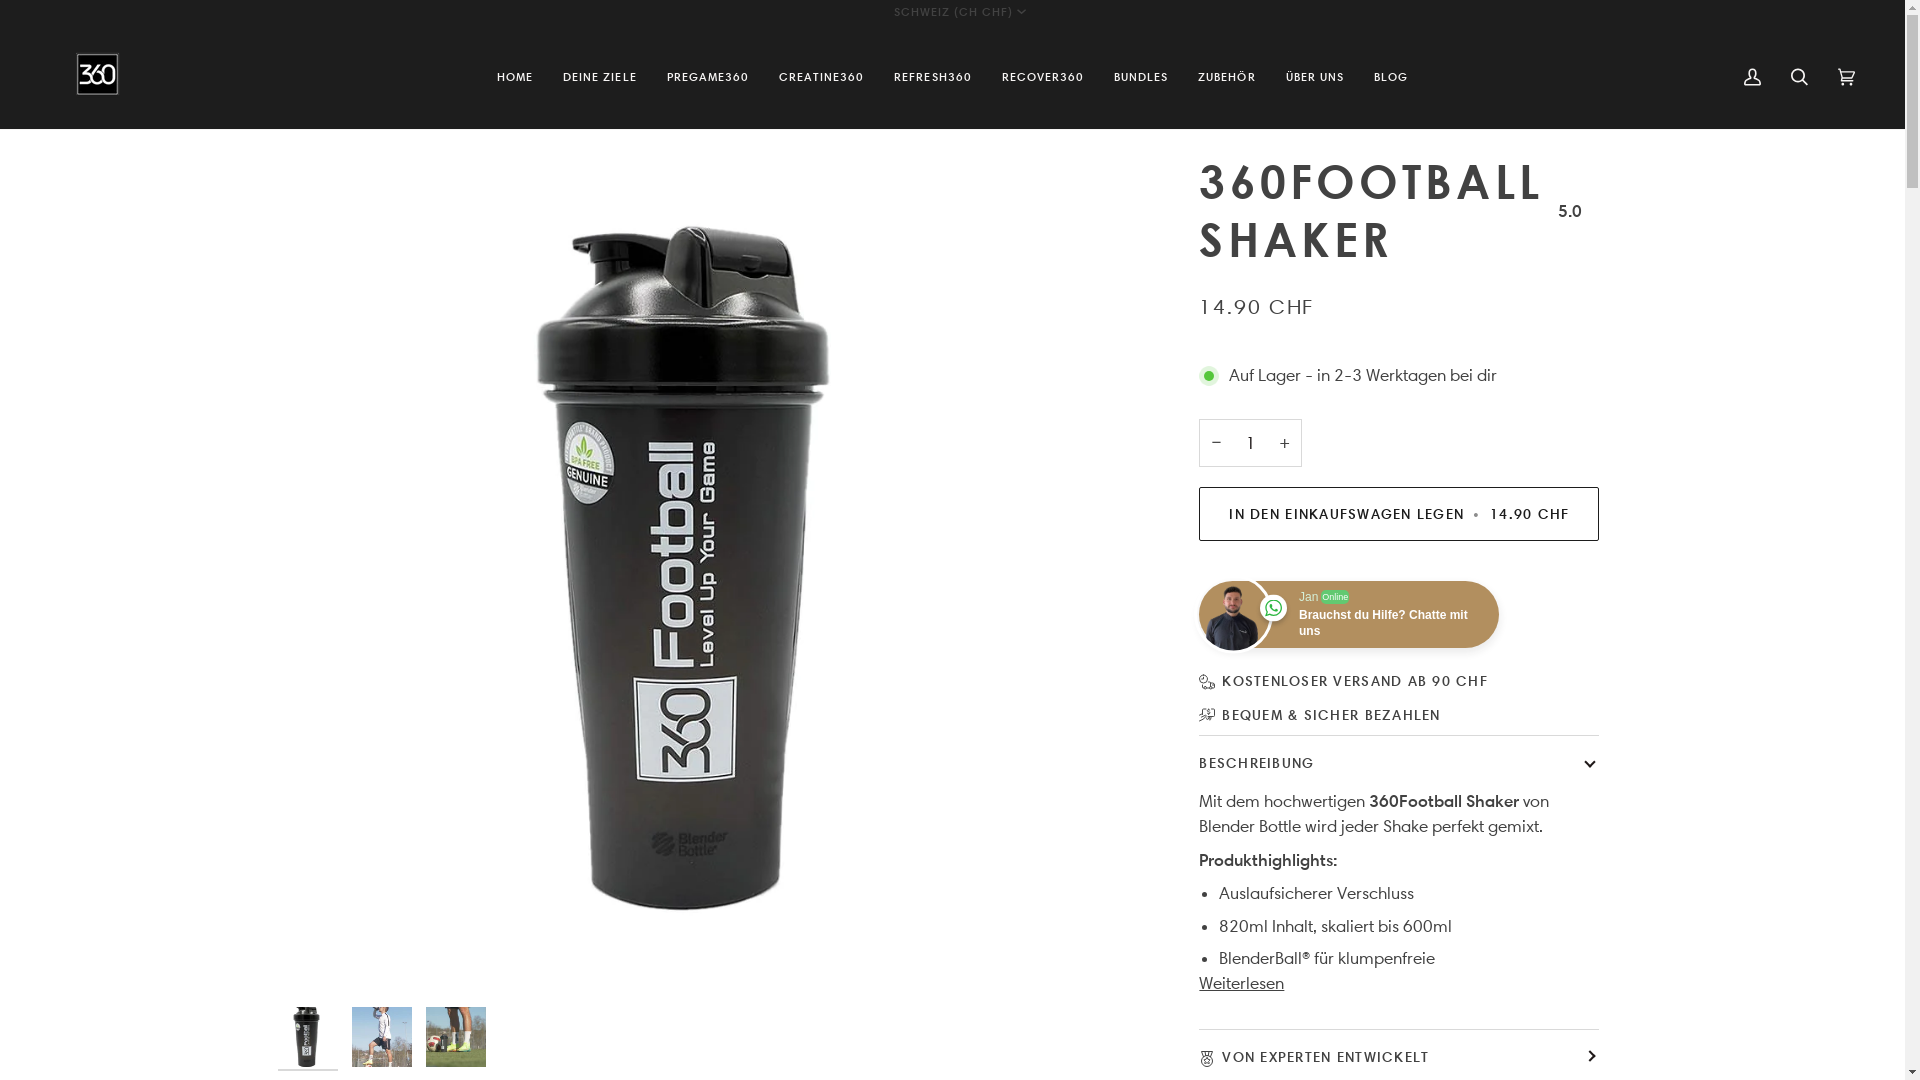 This screenshot has width=1920, height=1080. What do you see at coordinates (1391, 76) in the screenshot?
I see `BLOG` at bounding box center [1391, 76].